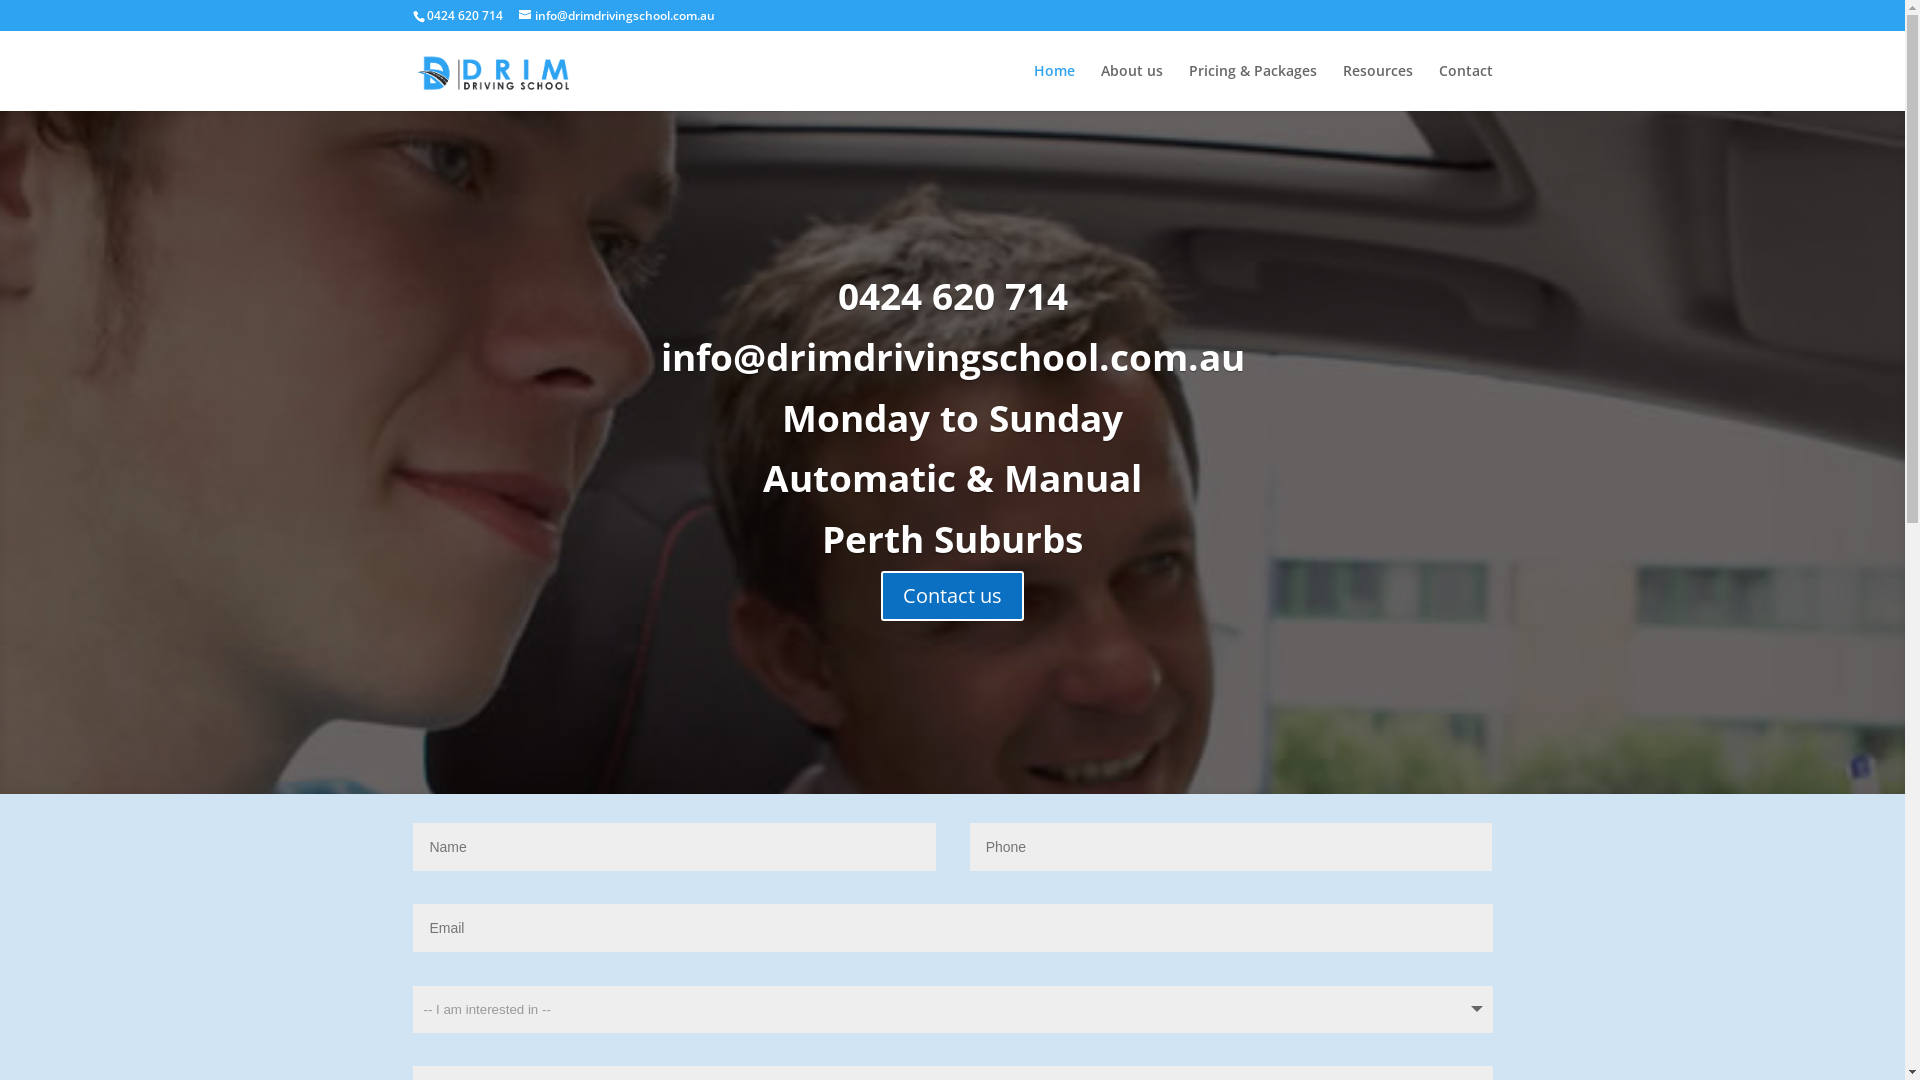 Image resolution: width=1920 pixels, height=1080 pixels. Describe the element at coordinates (1232, 847) in the screenshot. I see `Only numbers allowed.` at that location.